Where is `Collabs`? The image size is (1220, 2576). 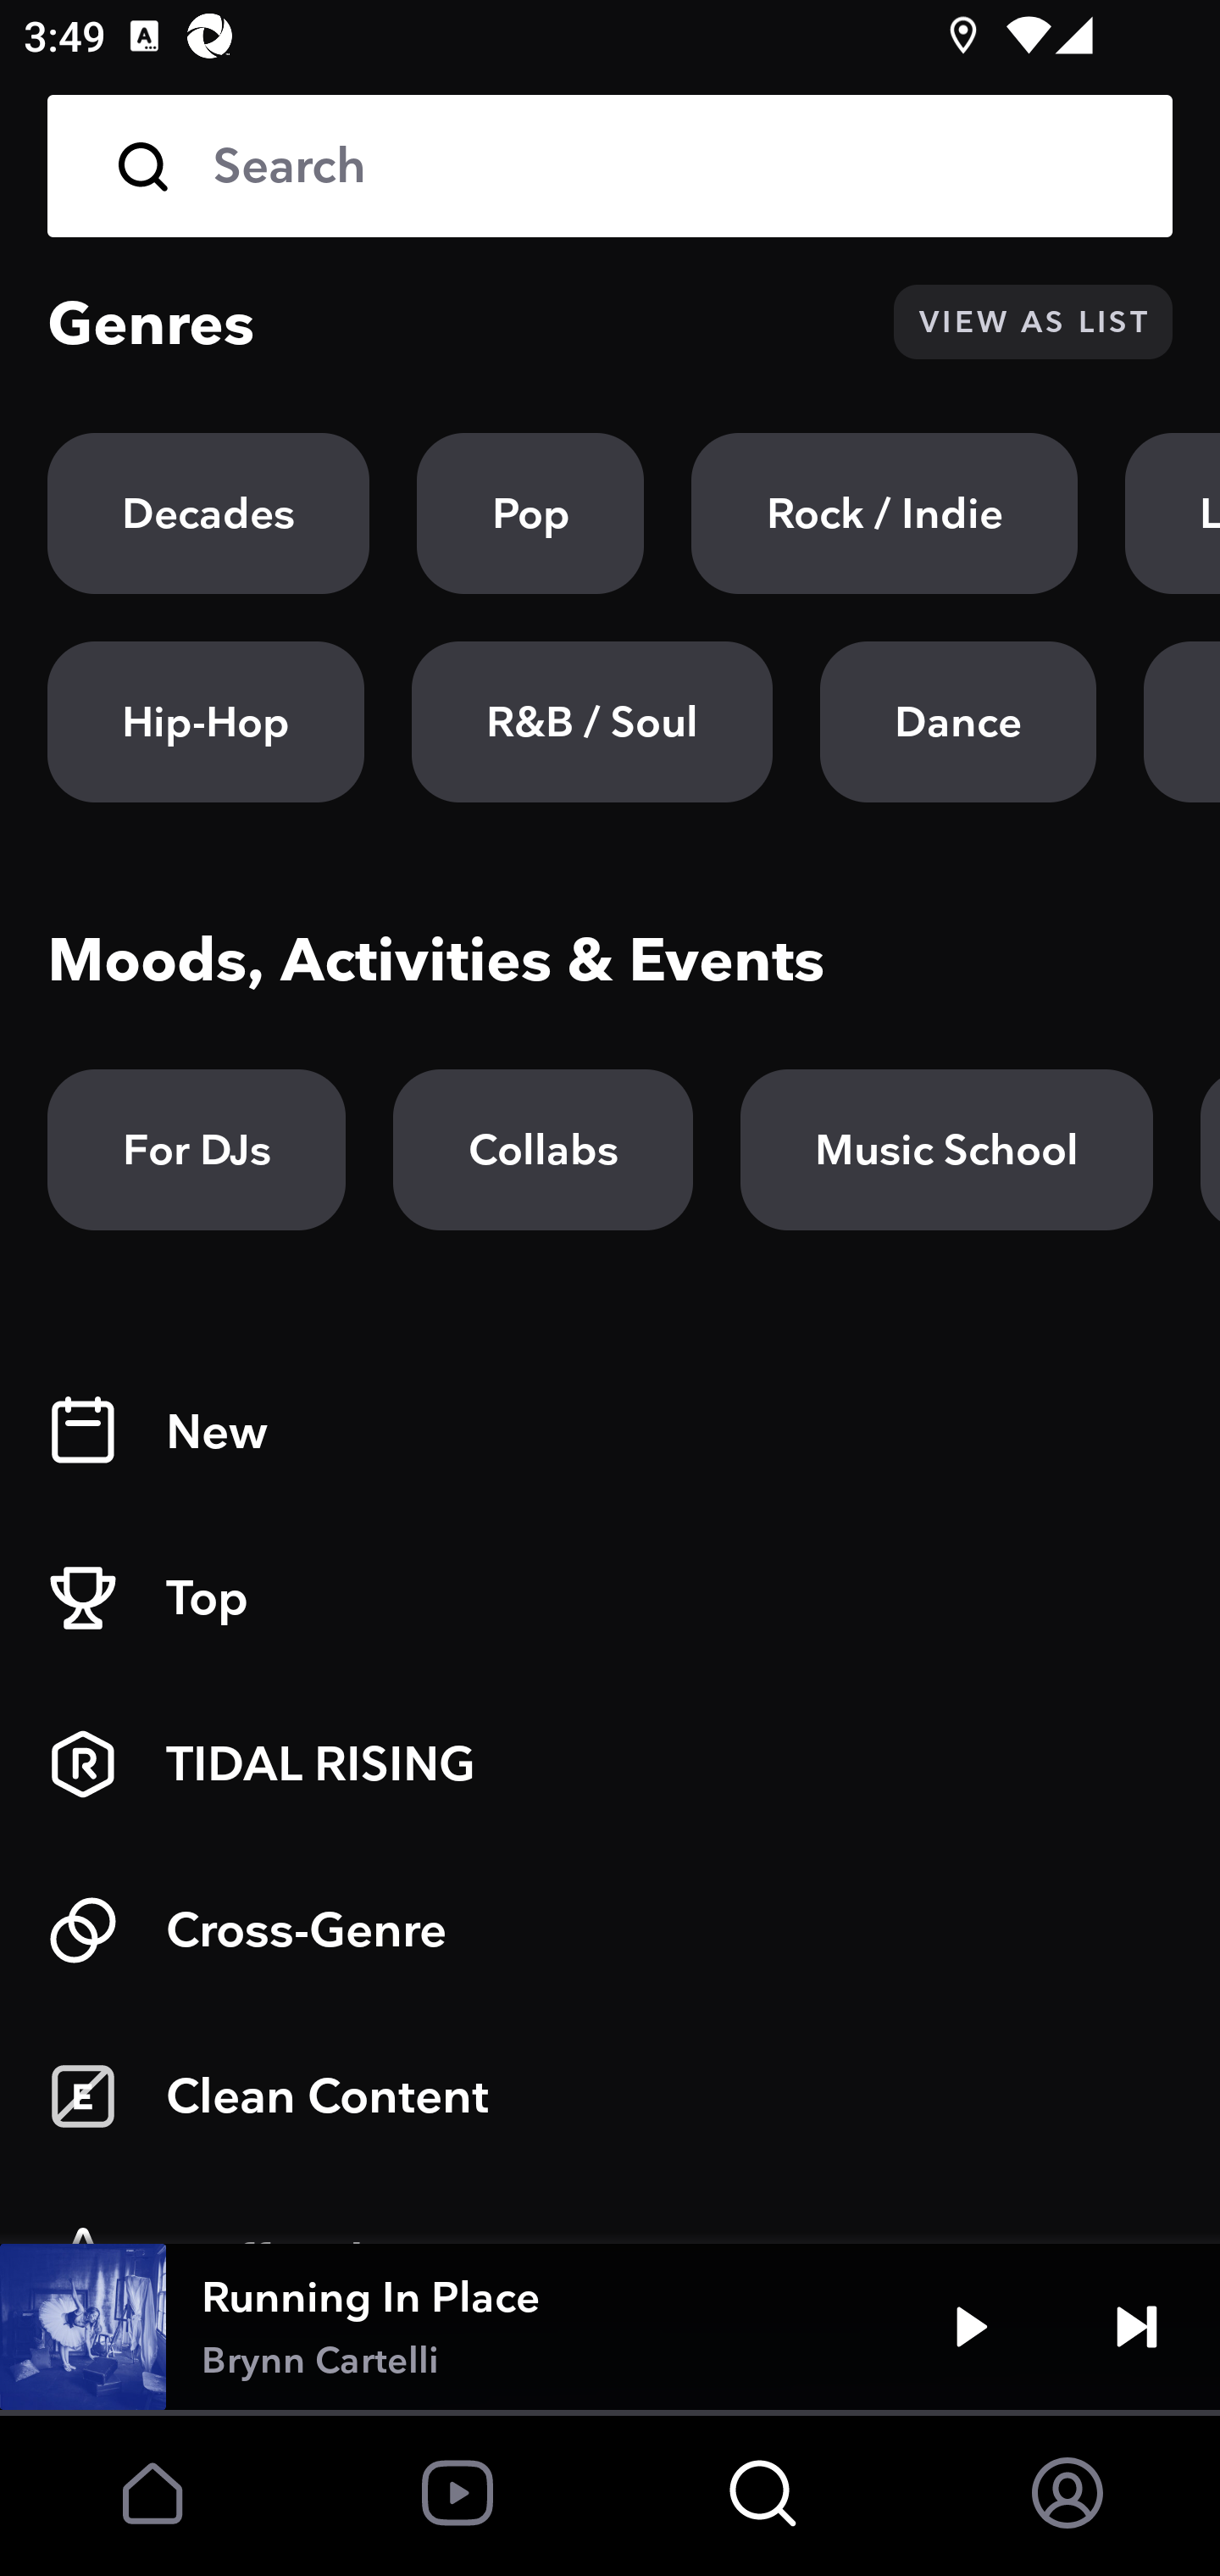 Collabs is located at coordinates (542, 1150).